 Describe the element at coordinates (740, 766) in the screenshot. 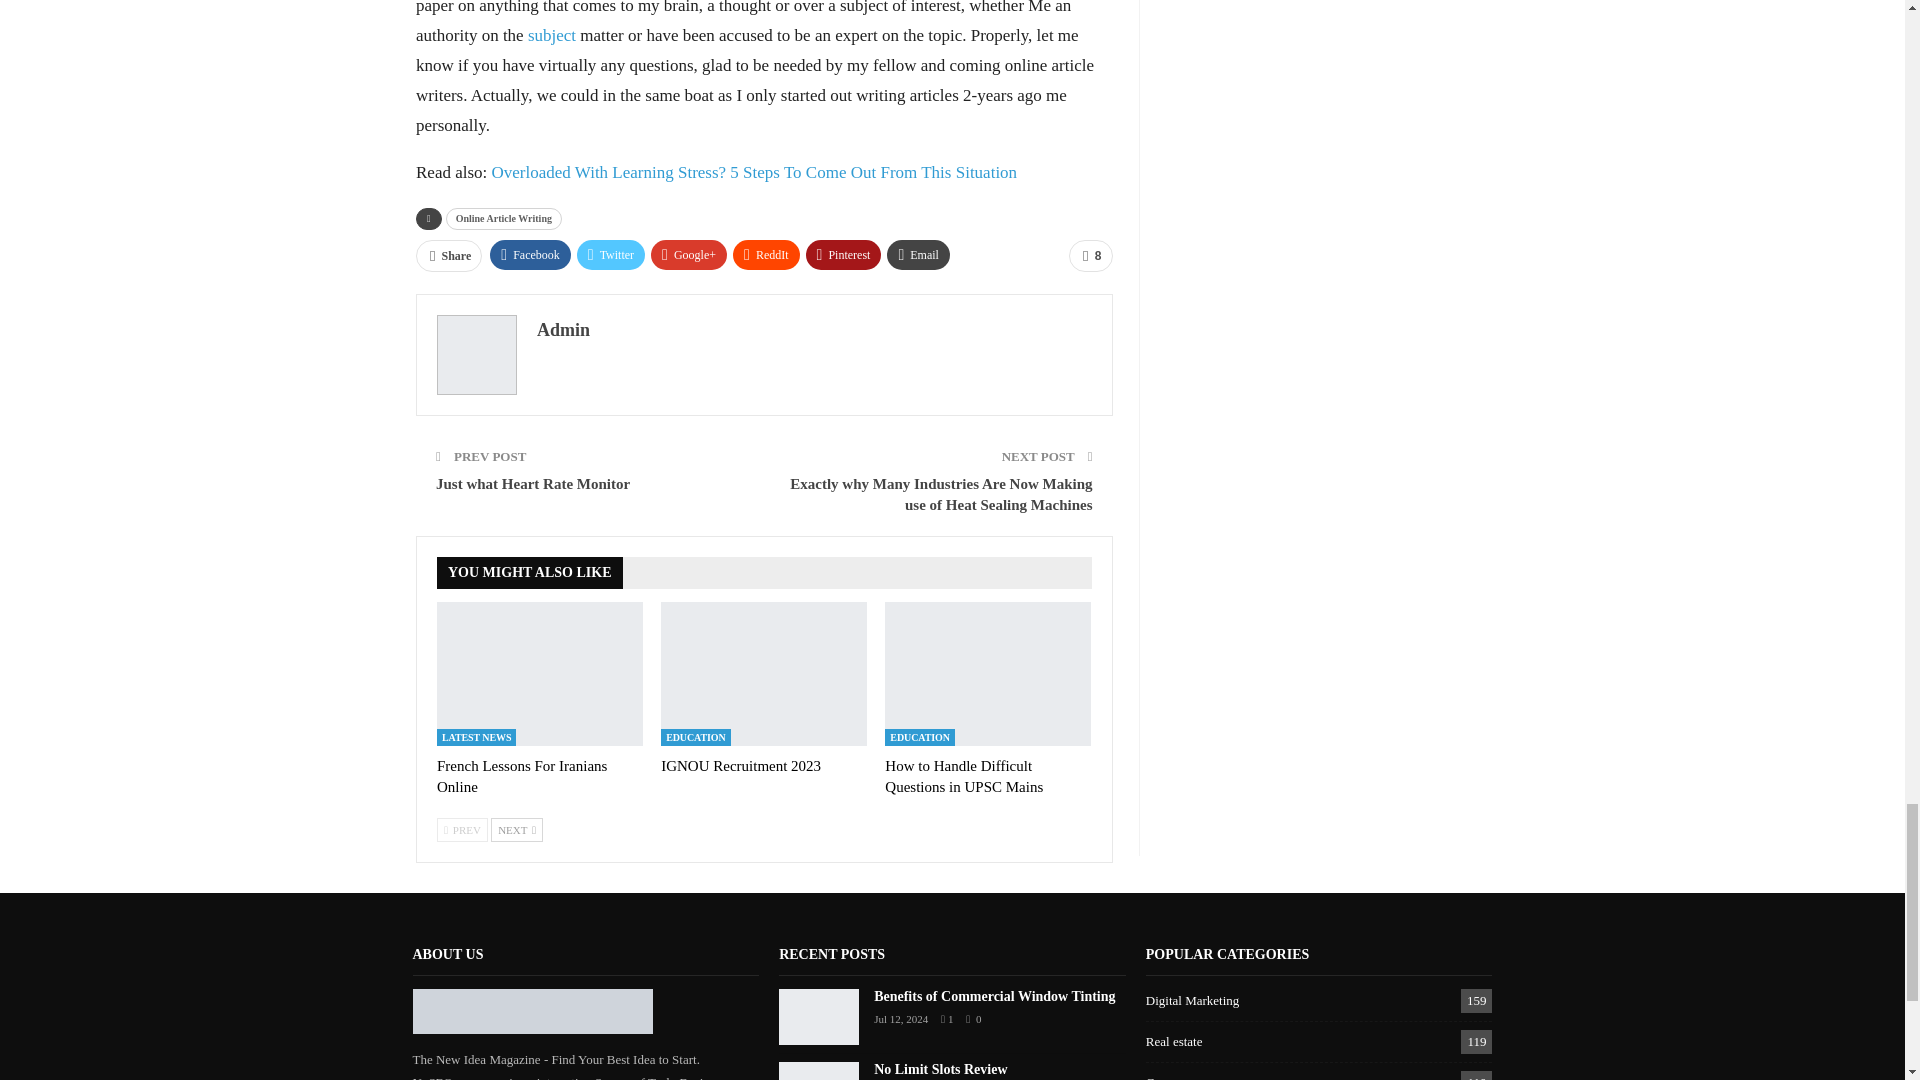

I see `IGNOU Recruitment 2023` at that location.